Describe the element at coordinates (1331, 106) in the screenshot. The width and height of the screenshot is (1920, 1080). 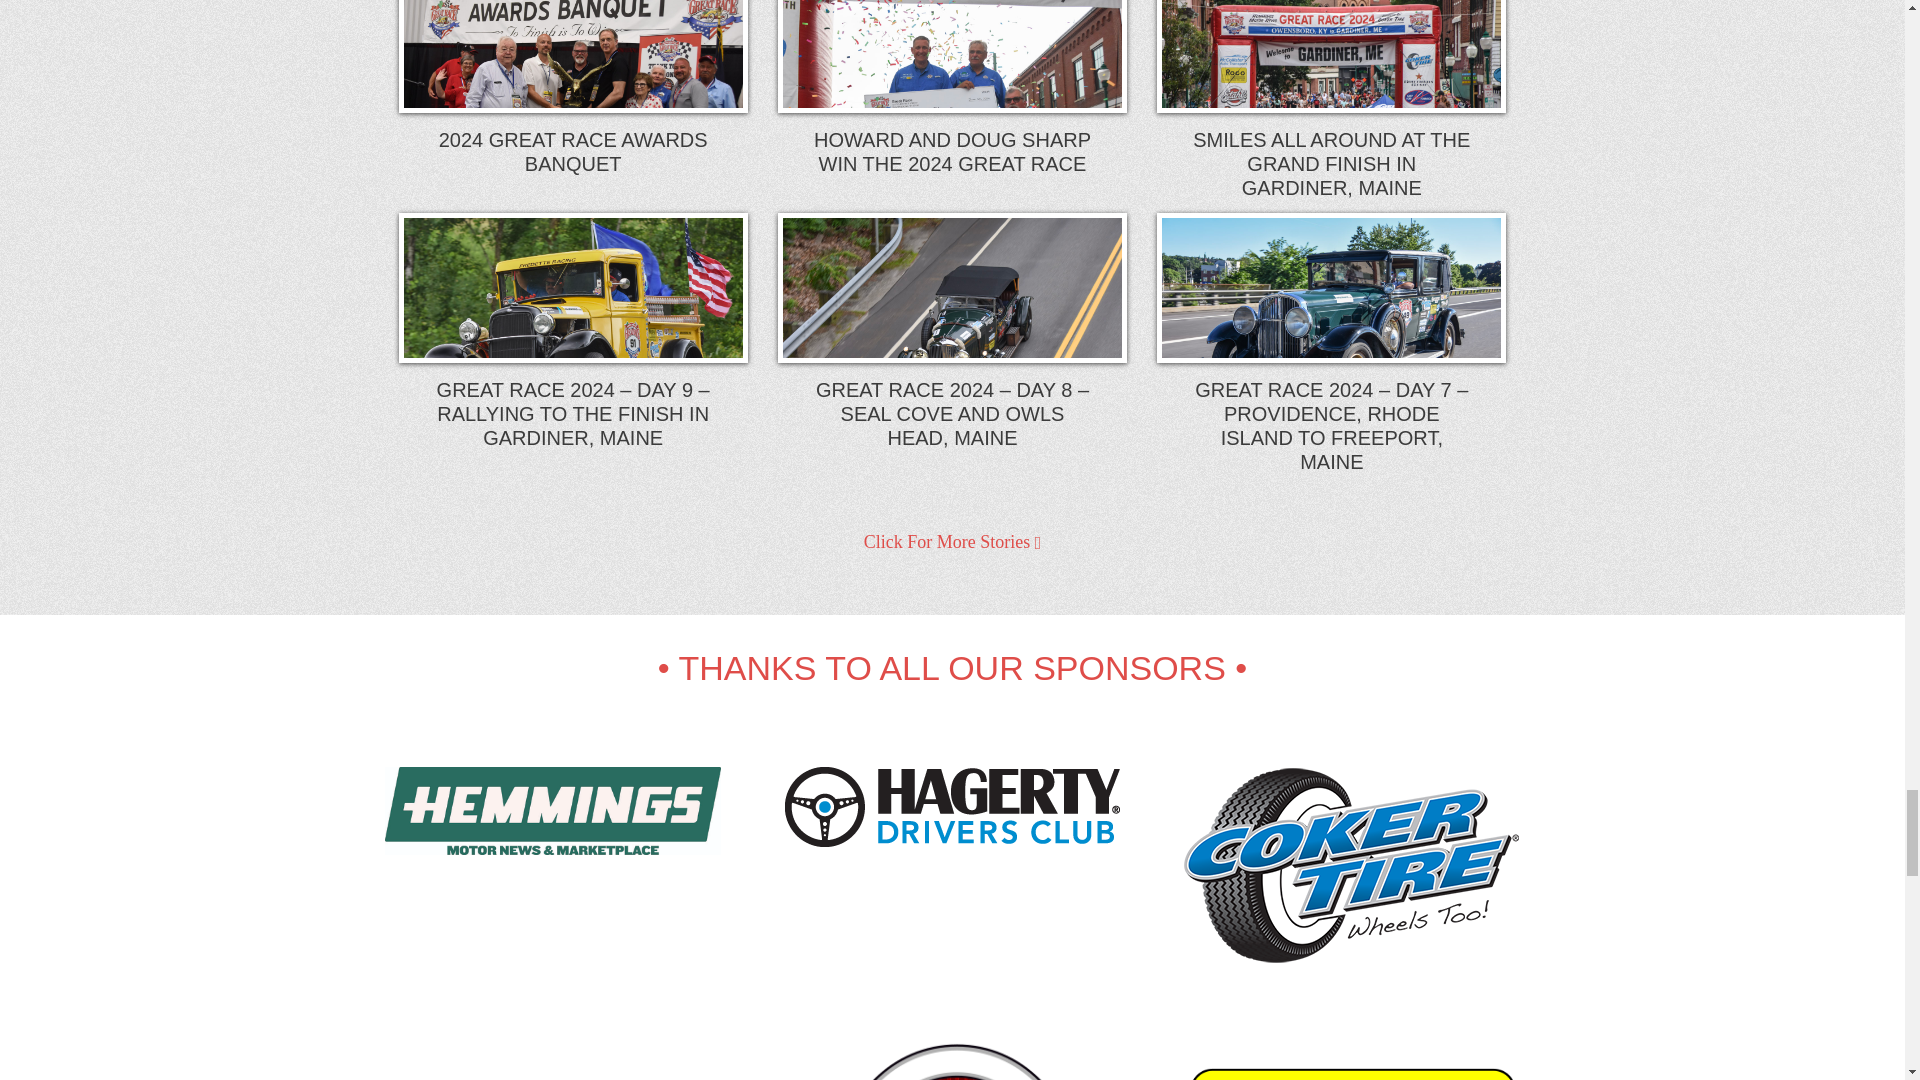
I see `Smiles All Around at the Grand Finish in Gardiner, Maine` at that location.